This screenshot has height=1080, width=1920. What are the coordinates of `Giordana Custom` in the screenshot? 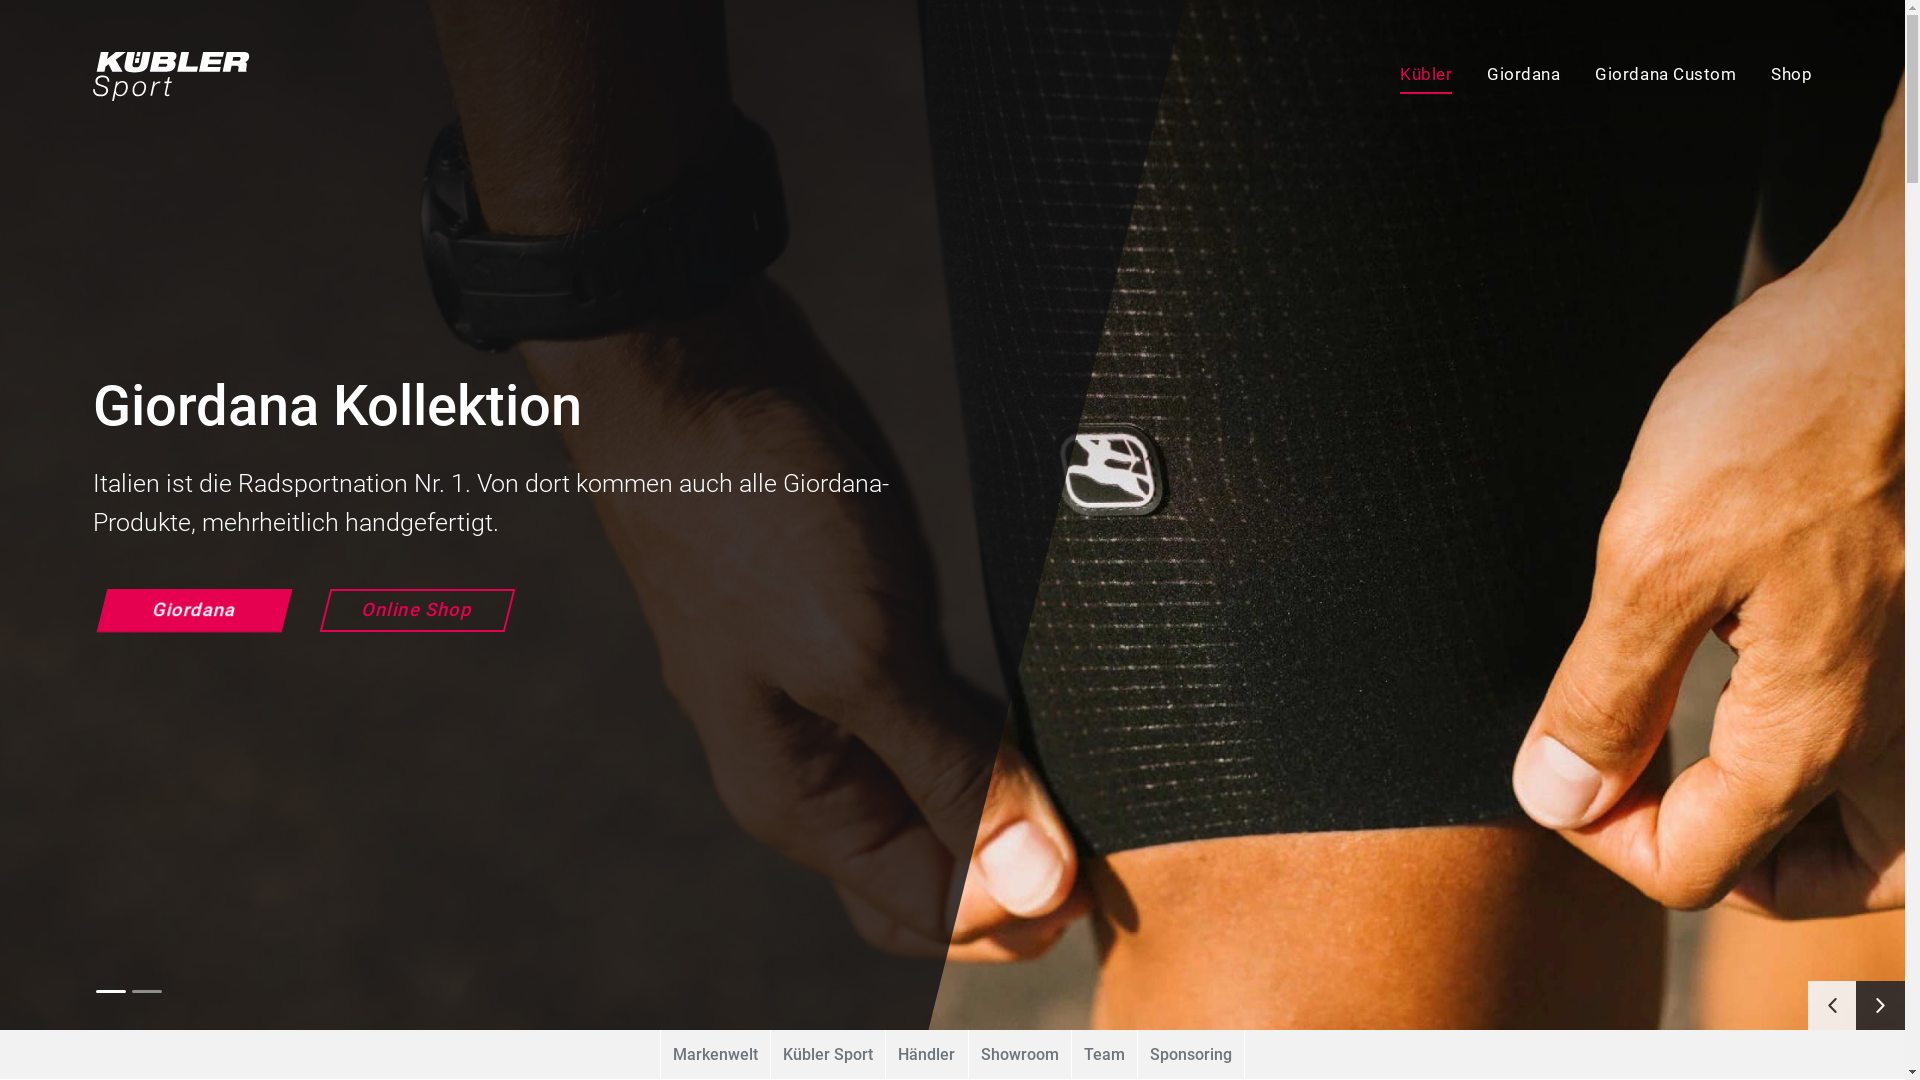 It's located at (1649, 76).